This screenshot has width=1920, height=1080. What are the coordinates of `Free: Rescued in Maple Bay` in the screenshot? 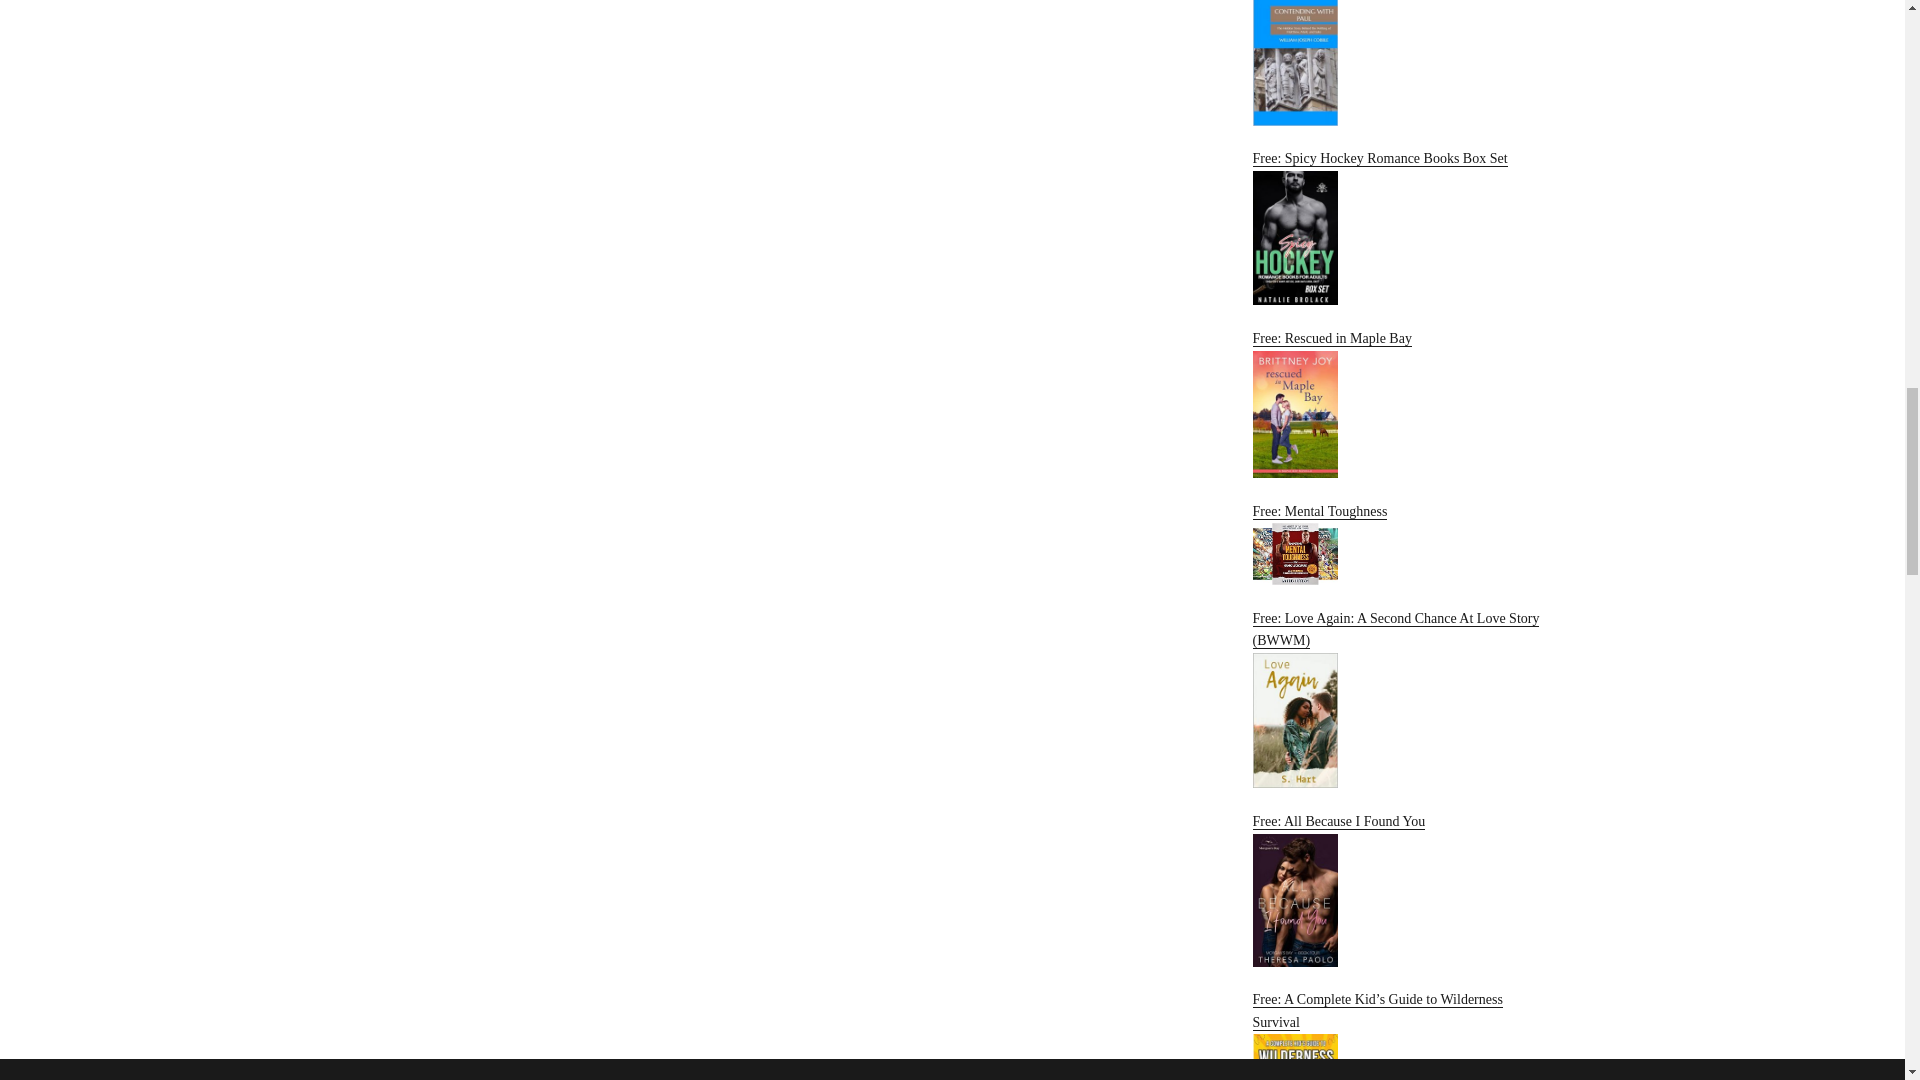 It's located at (1401, 404).